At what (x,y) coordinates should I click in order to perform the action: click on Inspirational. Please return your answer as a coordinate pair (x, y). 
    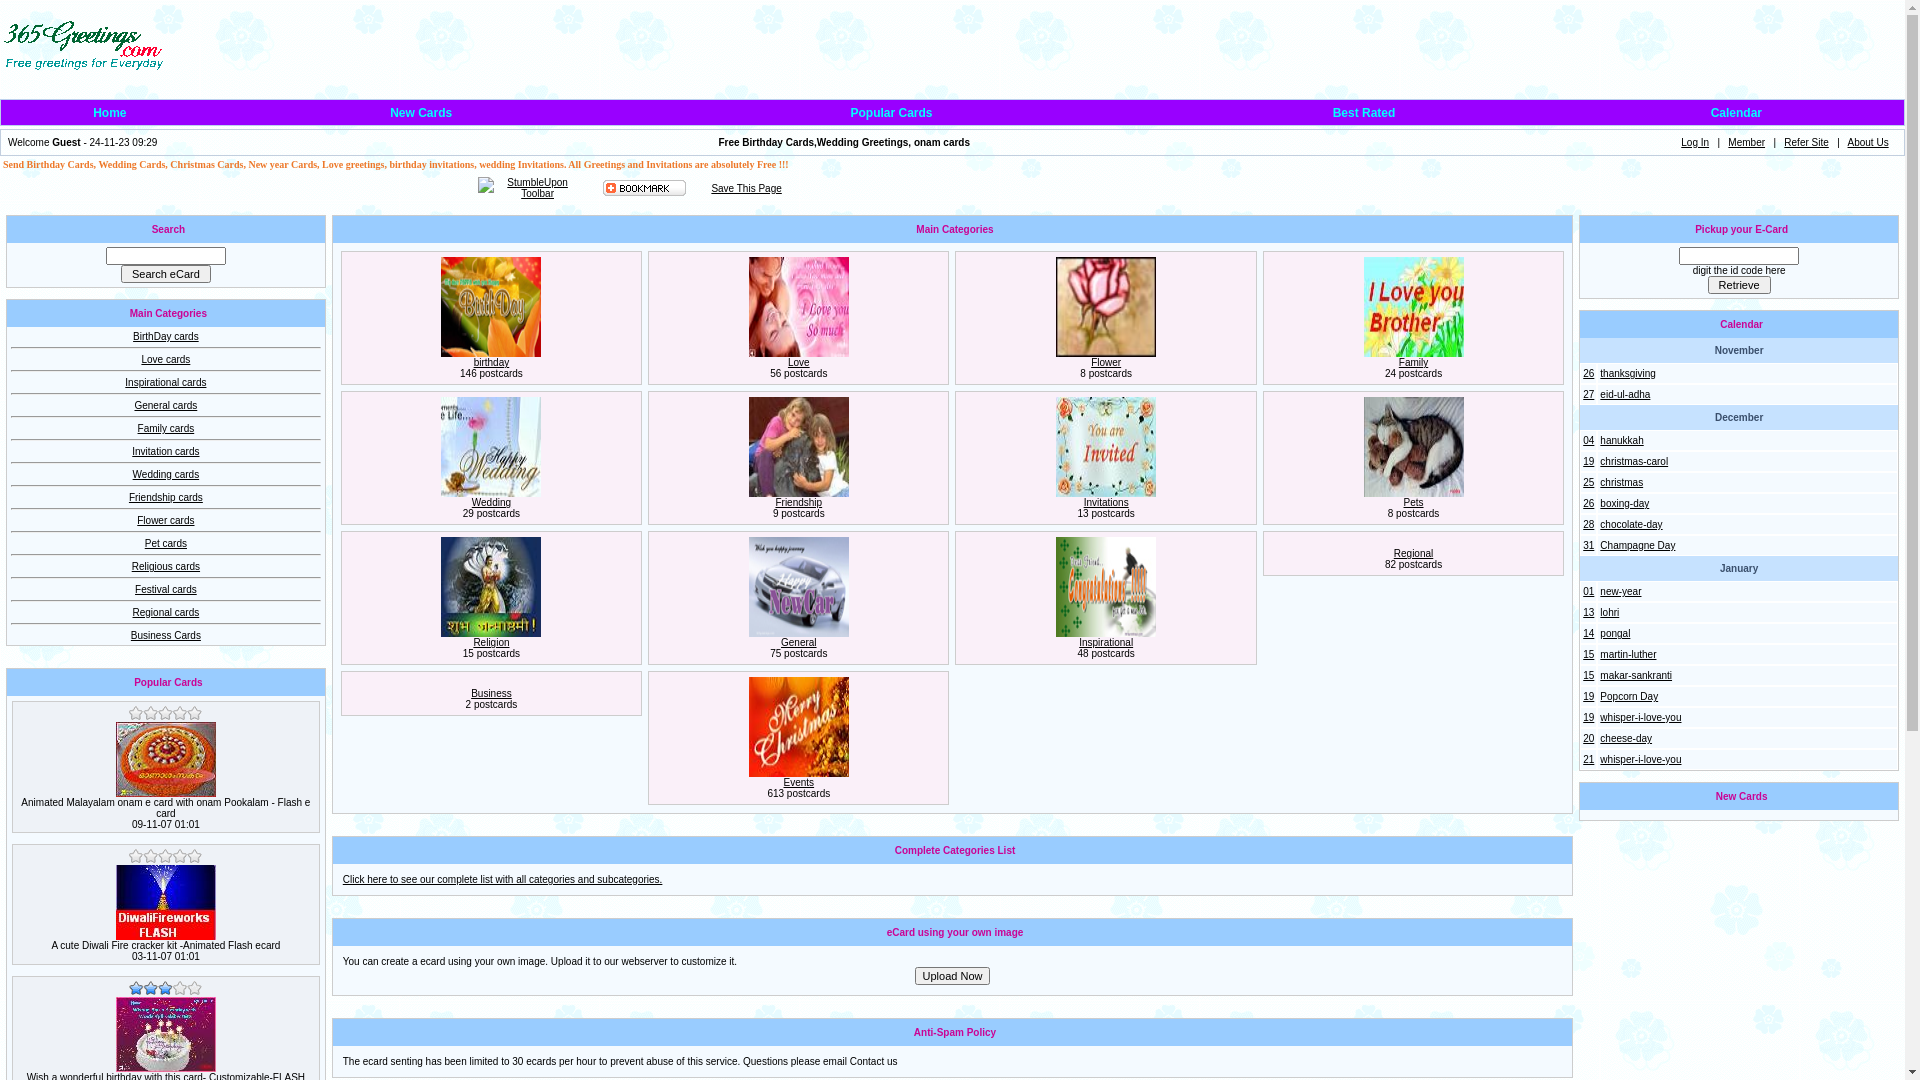
    Looking at the image, I should click on (1106, 642).